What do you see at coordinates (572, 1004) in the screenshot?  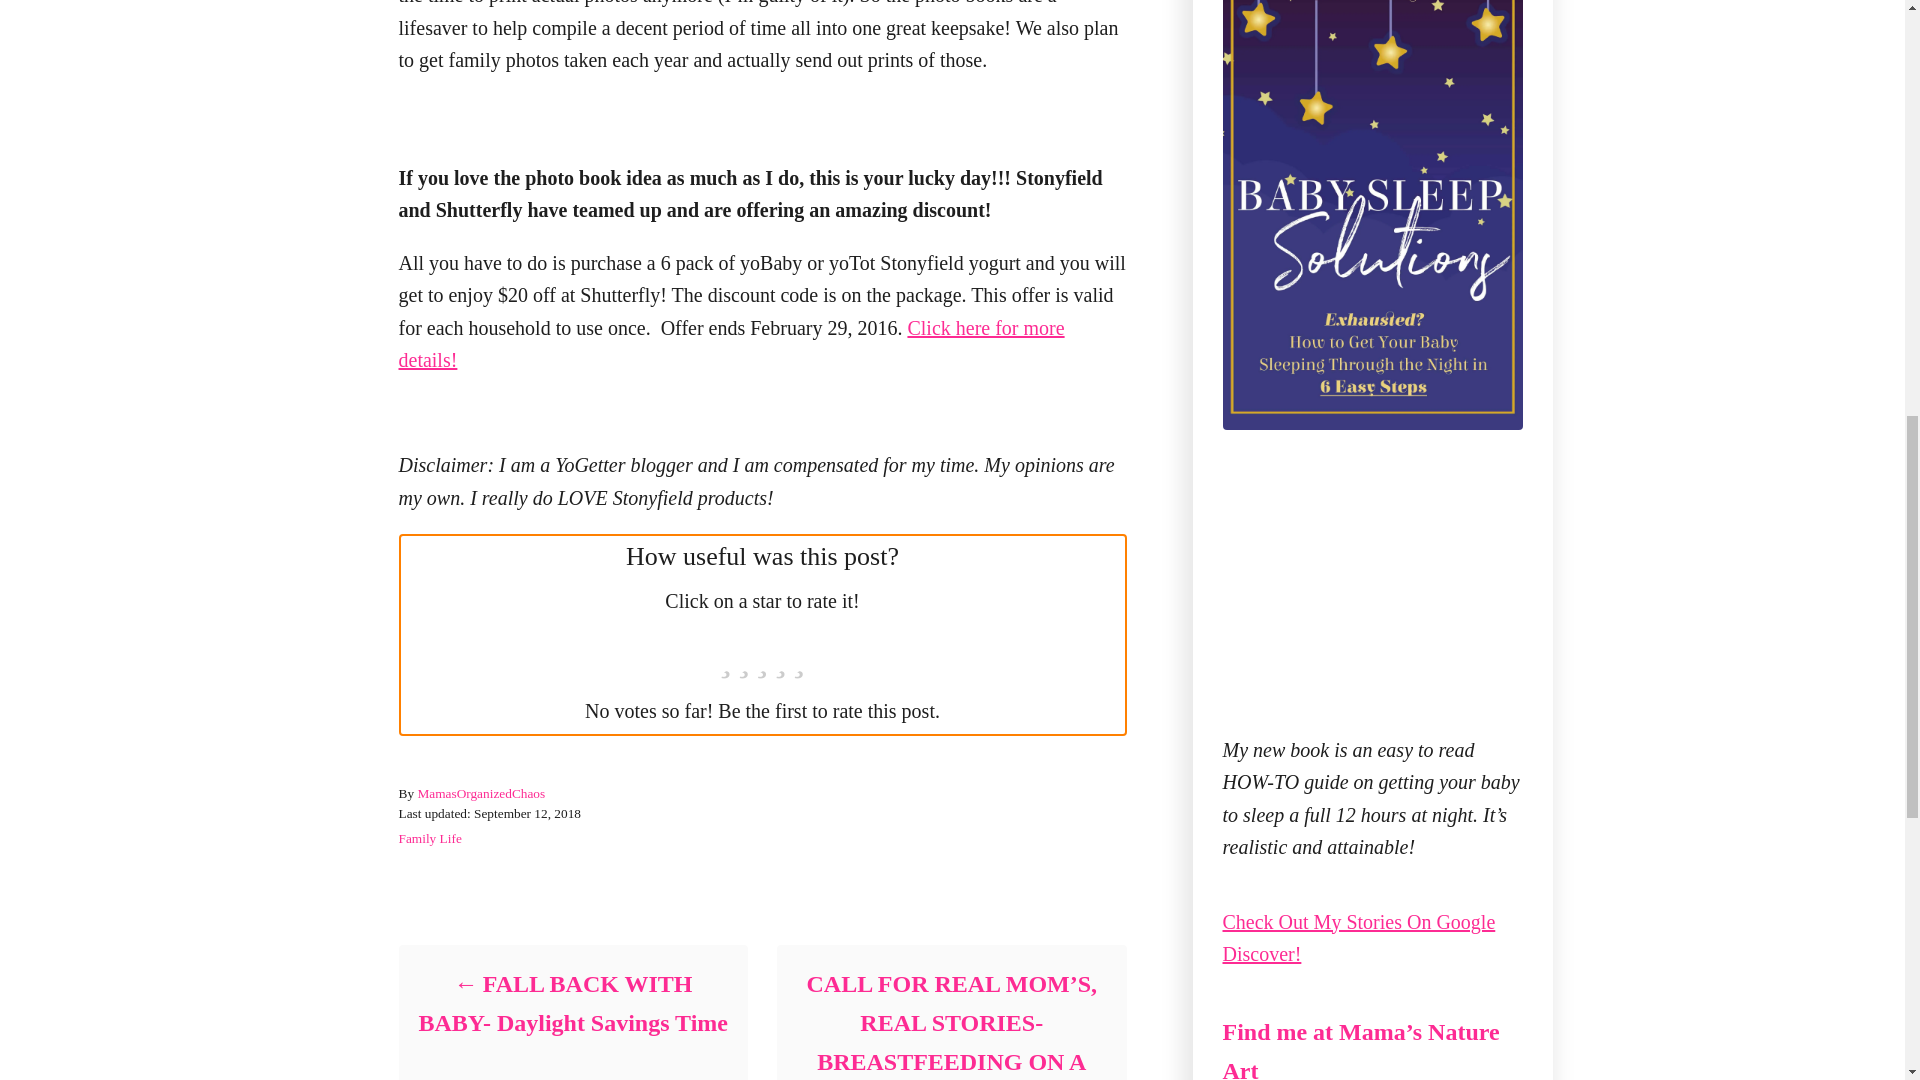 I see `FALL BACK WITH BABY- Daylight Savings Time` at bounding box center [572, 1004].